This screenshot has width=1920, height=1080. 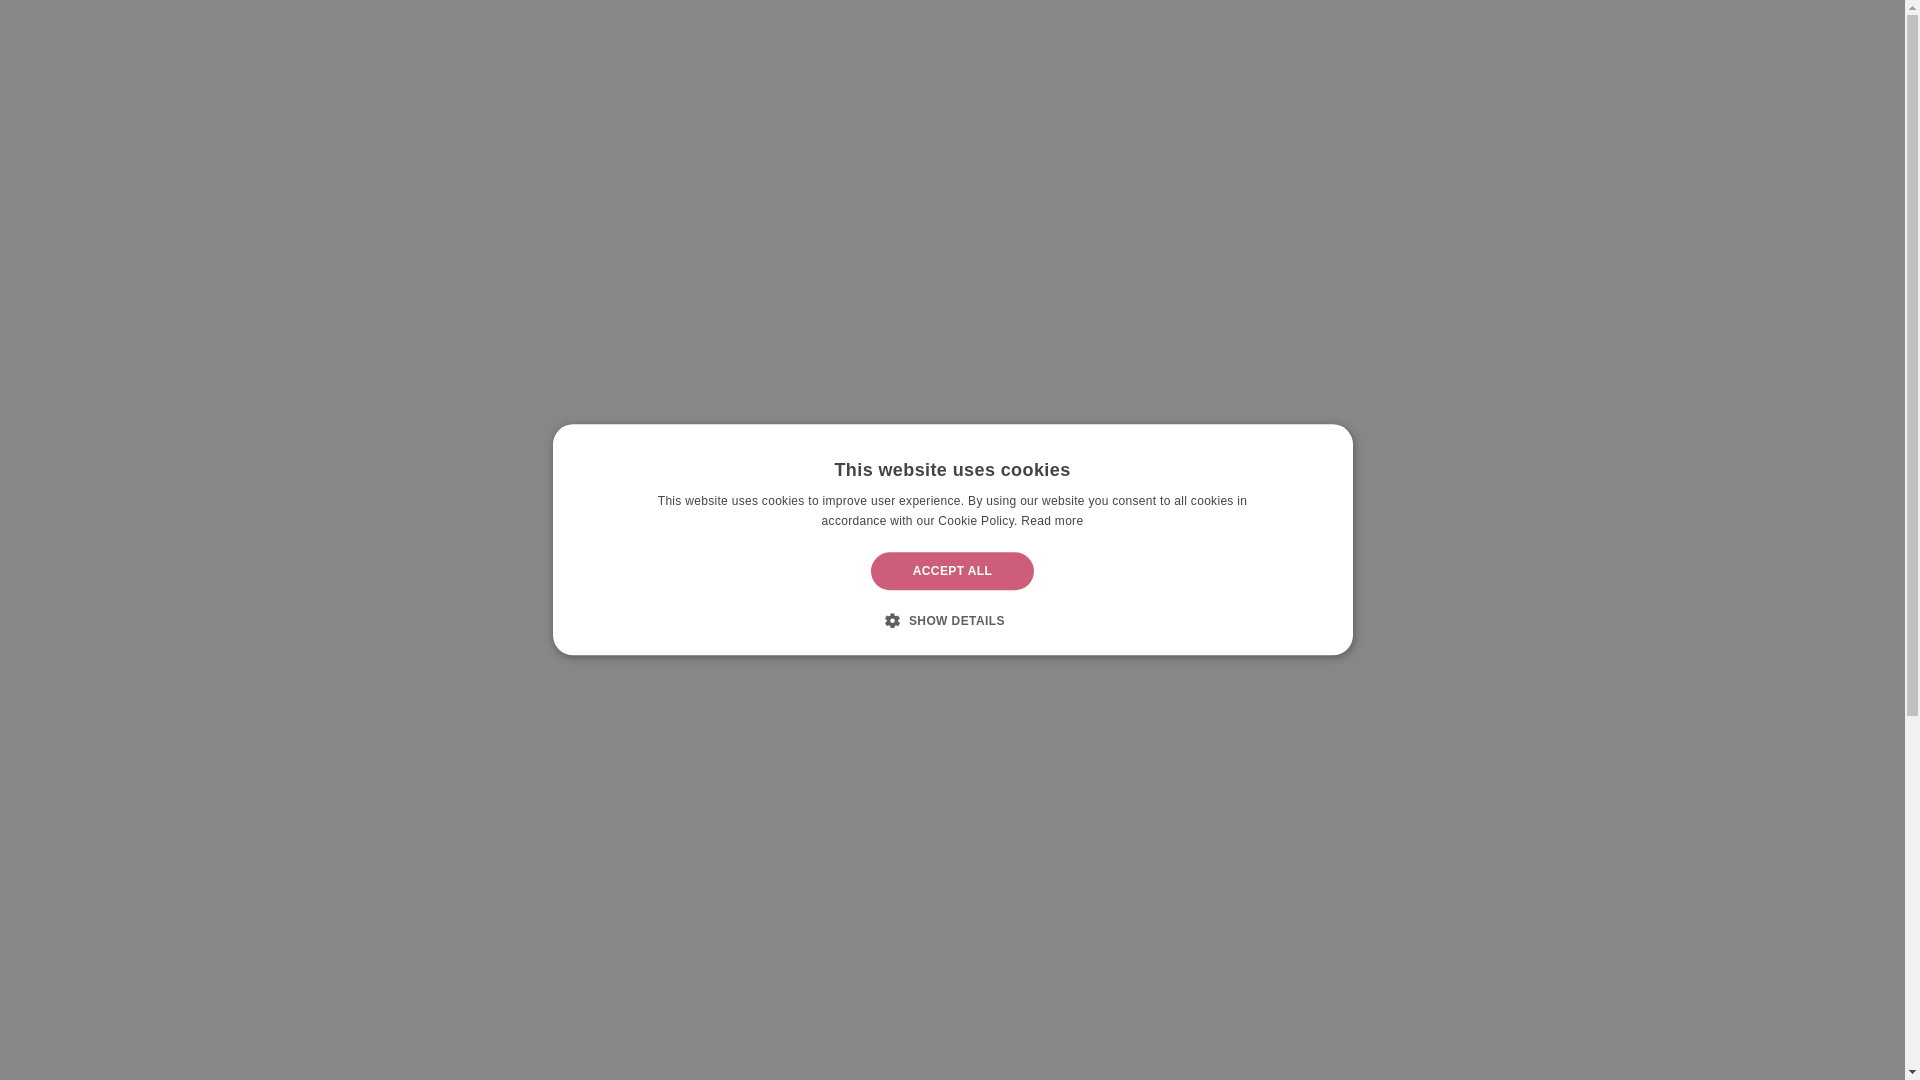 I want to click on ABOUT US, so click(x=1093, y=38).